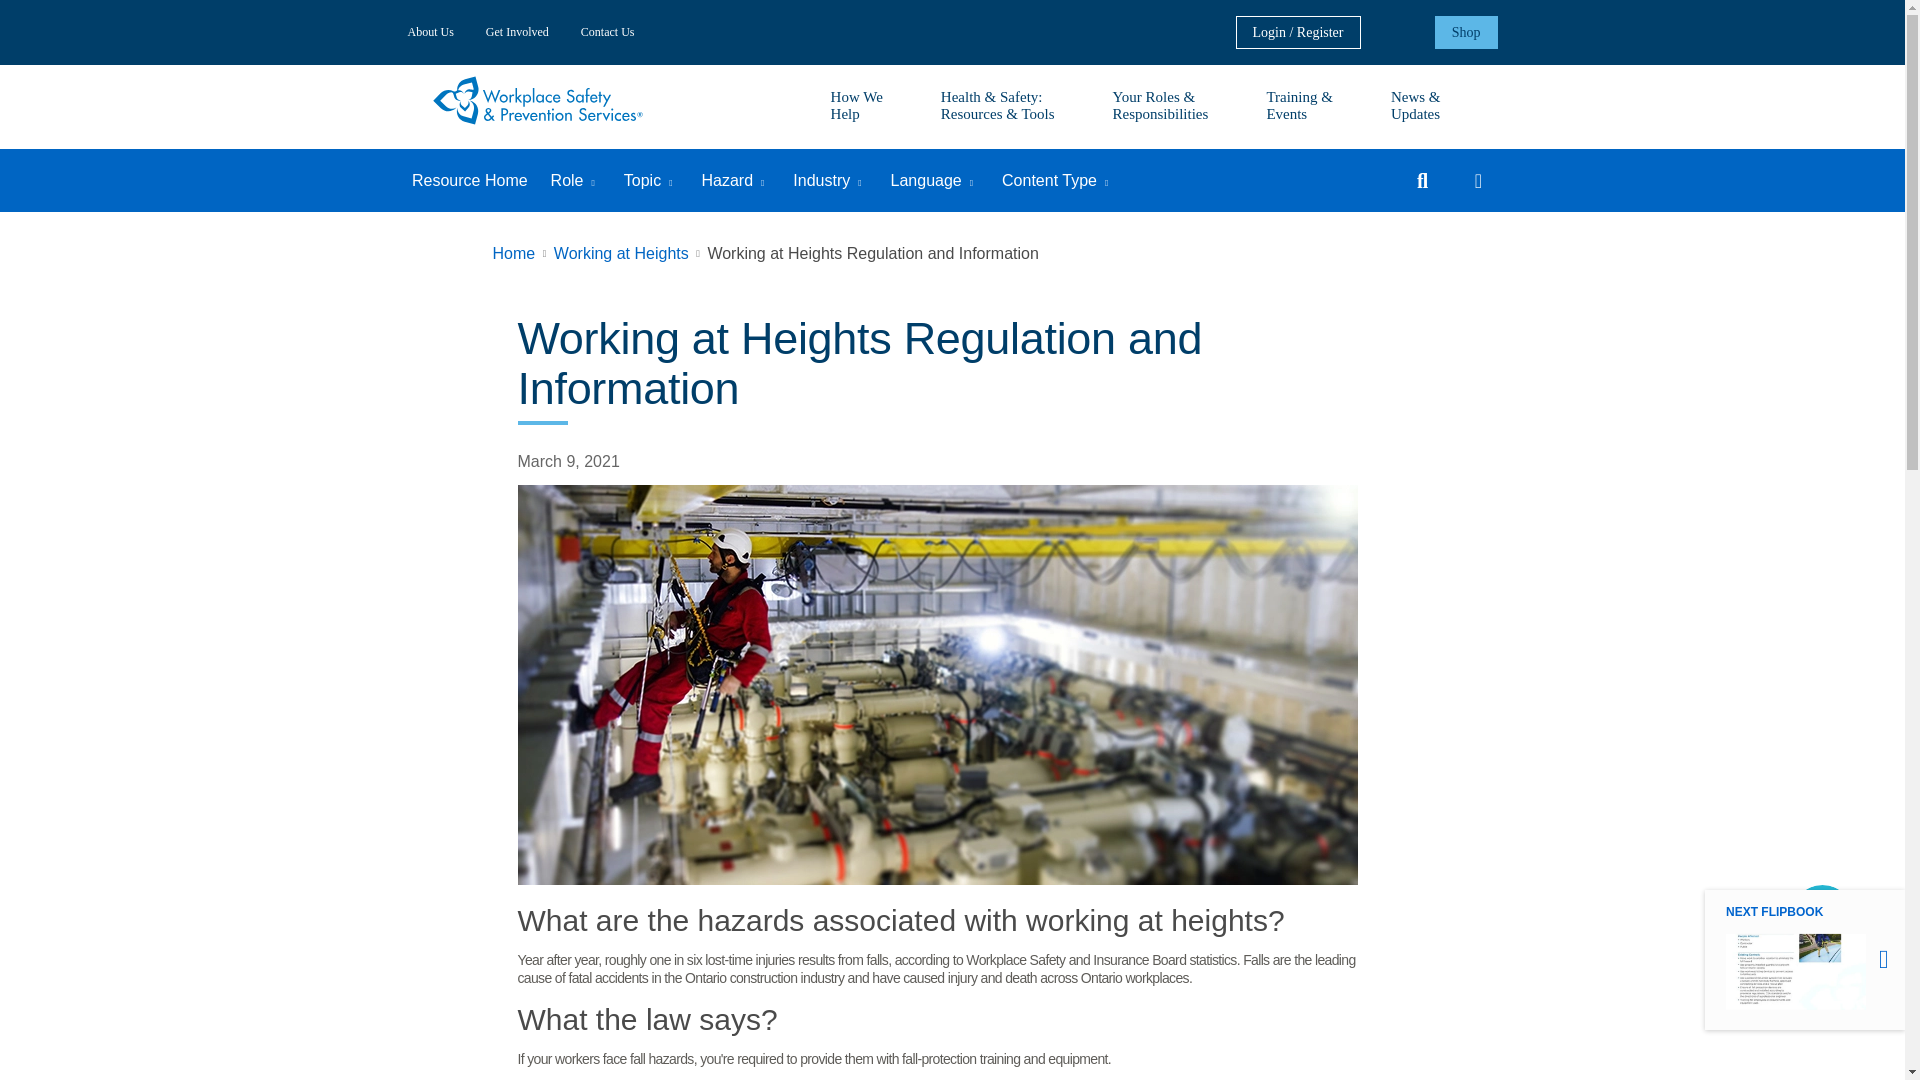  Describe the element at coordinates (1421, 180) in the screenshot. I see `Open Search Box` at that location.